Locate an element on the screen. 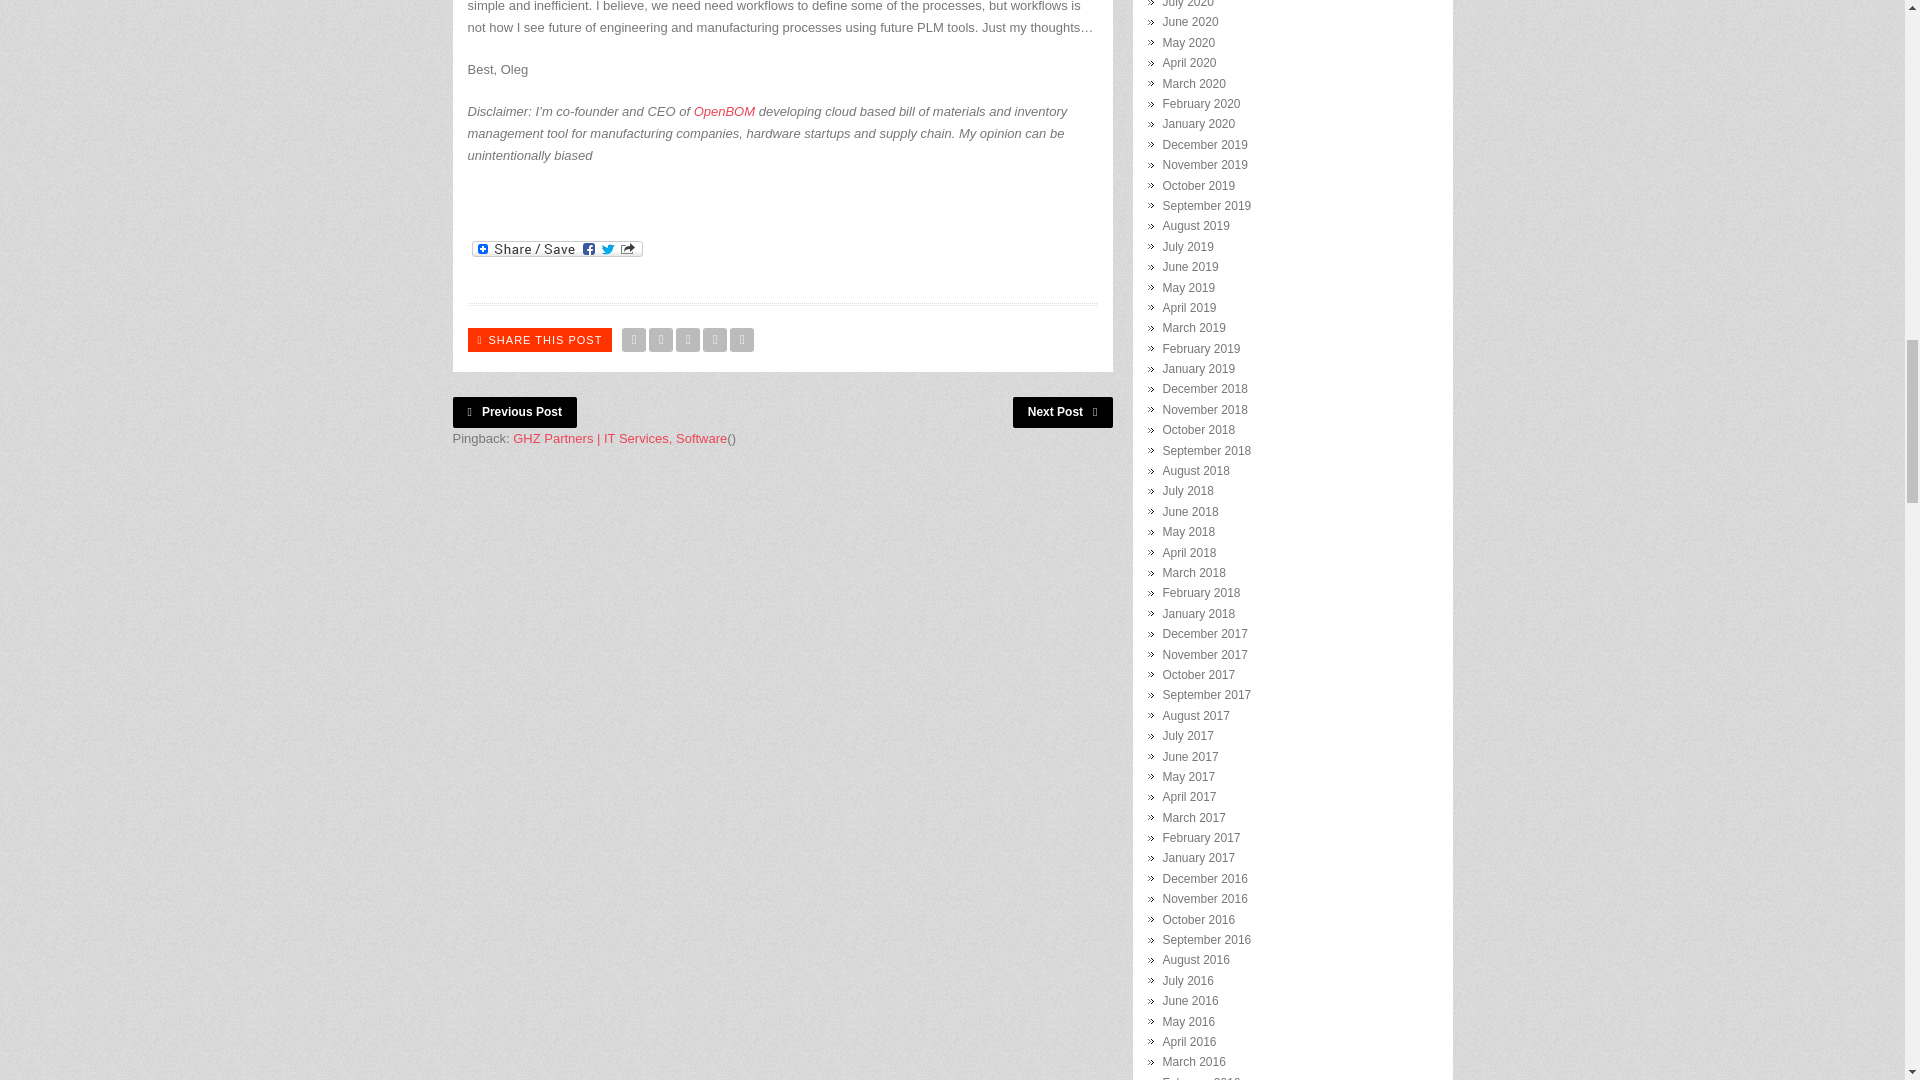 The image size is (1920, 1080). Next Post is located at coordinates (1063, 412).